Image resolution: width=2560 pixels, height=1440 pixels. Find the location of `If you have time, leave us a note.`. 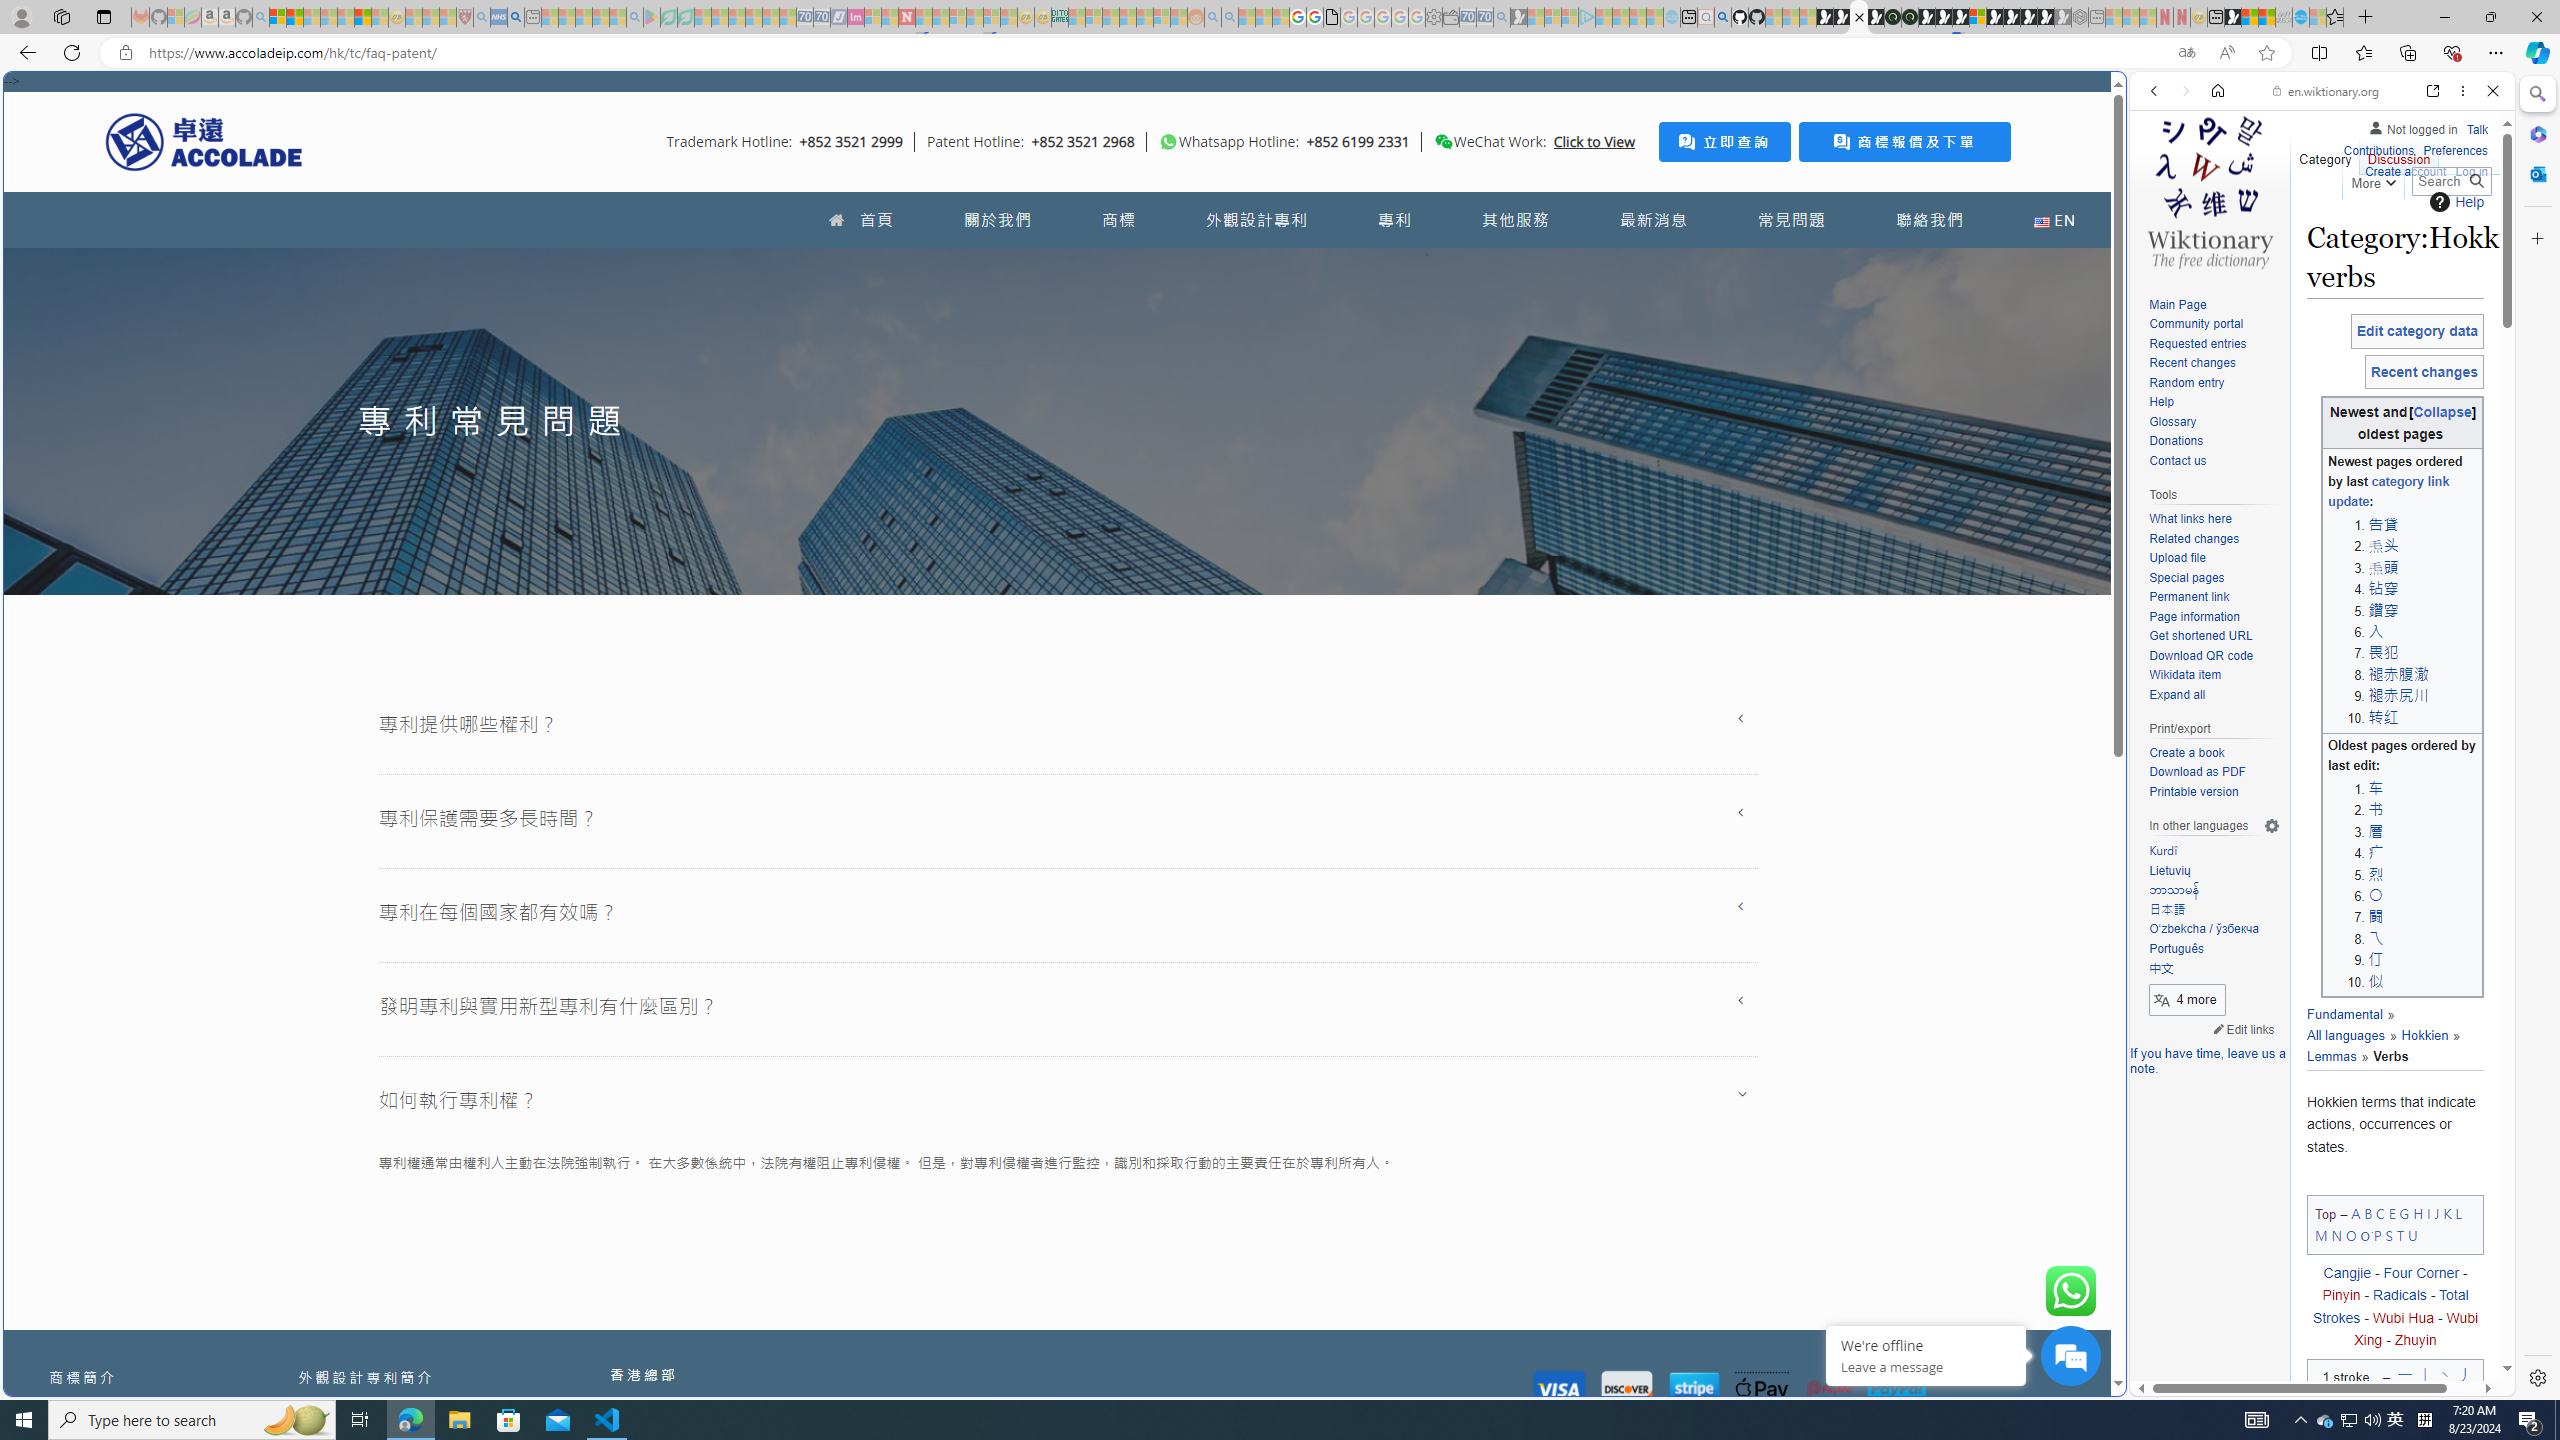

If you have time, leave us a note. is located at coordinates (2208, 1061).